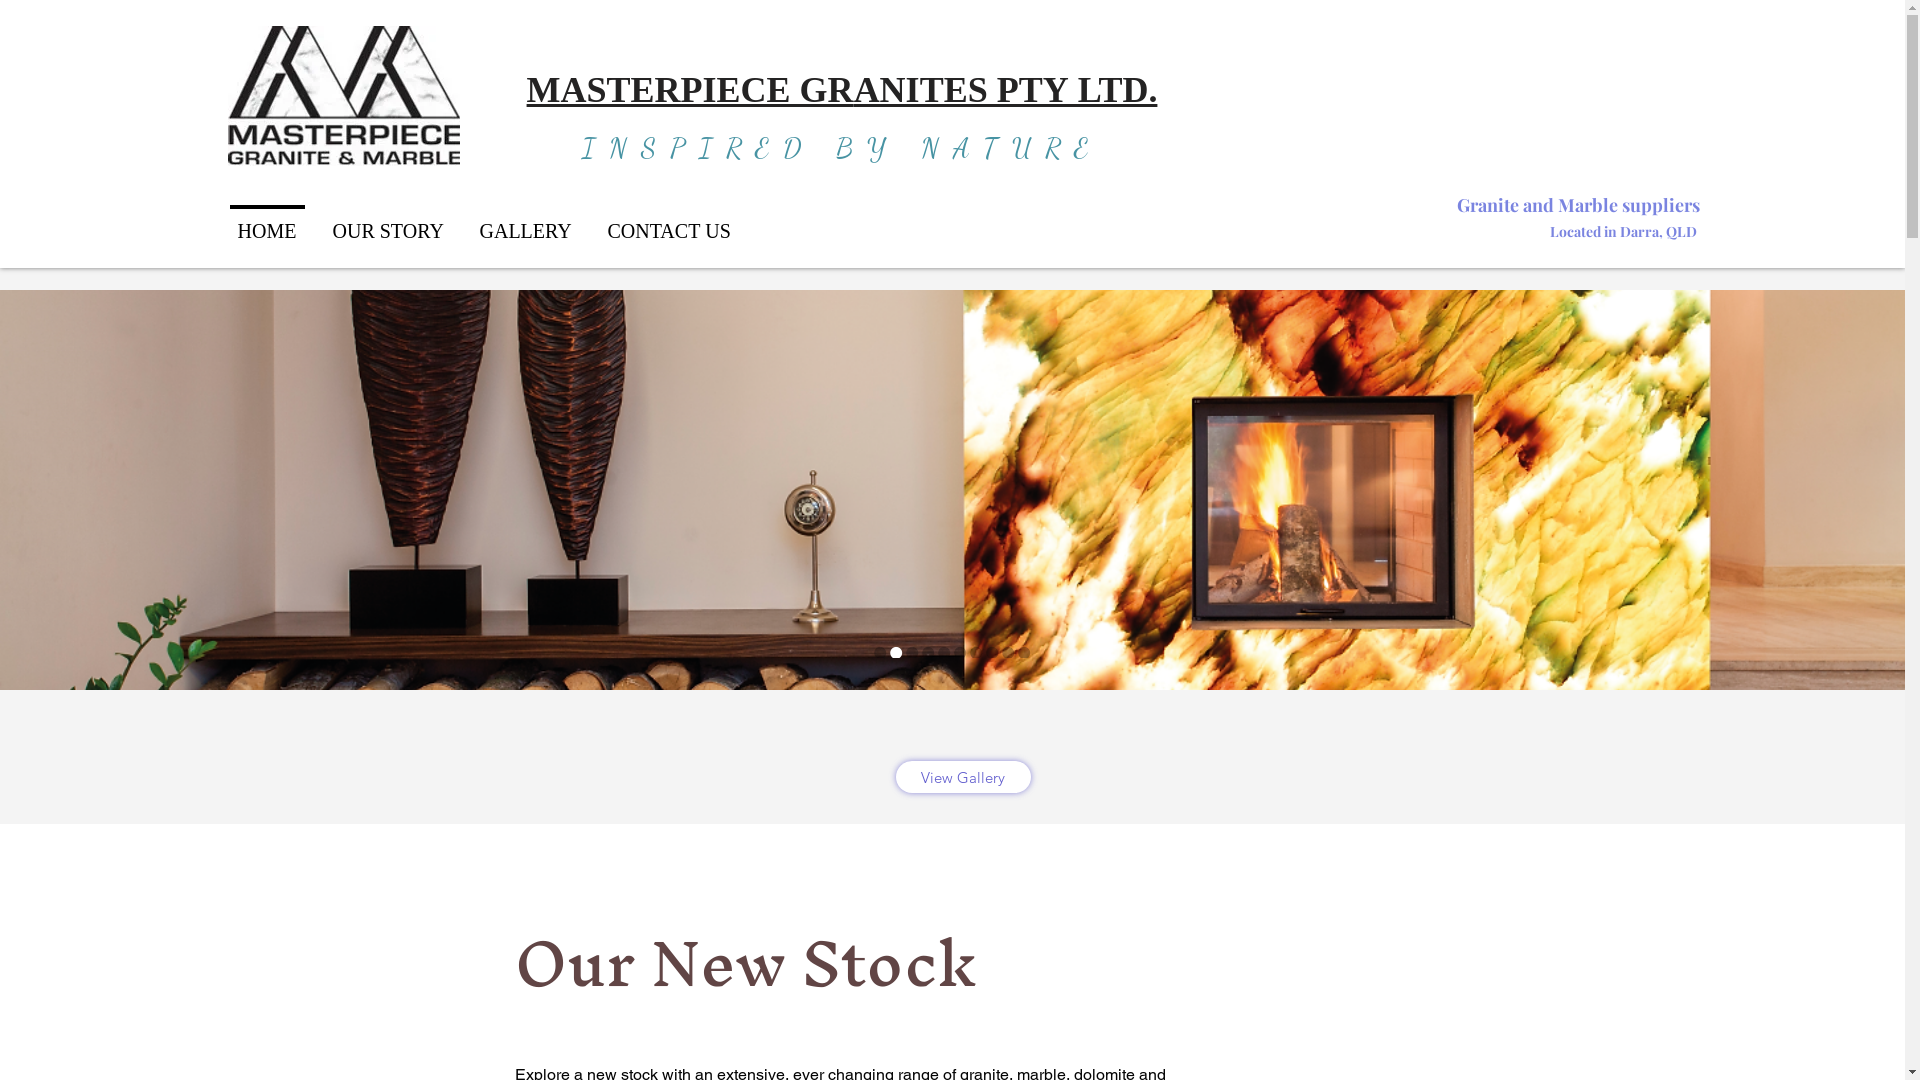 The height and width of the screenshot is (1080, 1920). I want to click on CONTACT US, so click(670, 224).